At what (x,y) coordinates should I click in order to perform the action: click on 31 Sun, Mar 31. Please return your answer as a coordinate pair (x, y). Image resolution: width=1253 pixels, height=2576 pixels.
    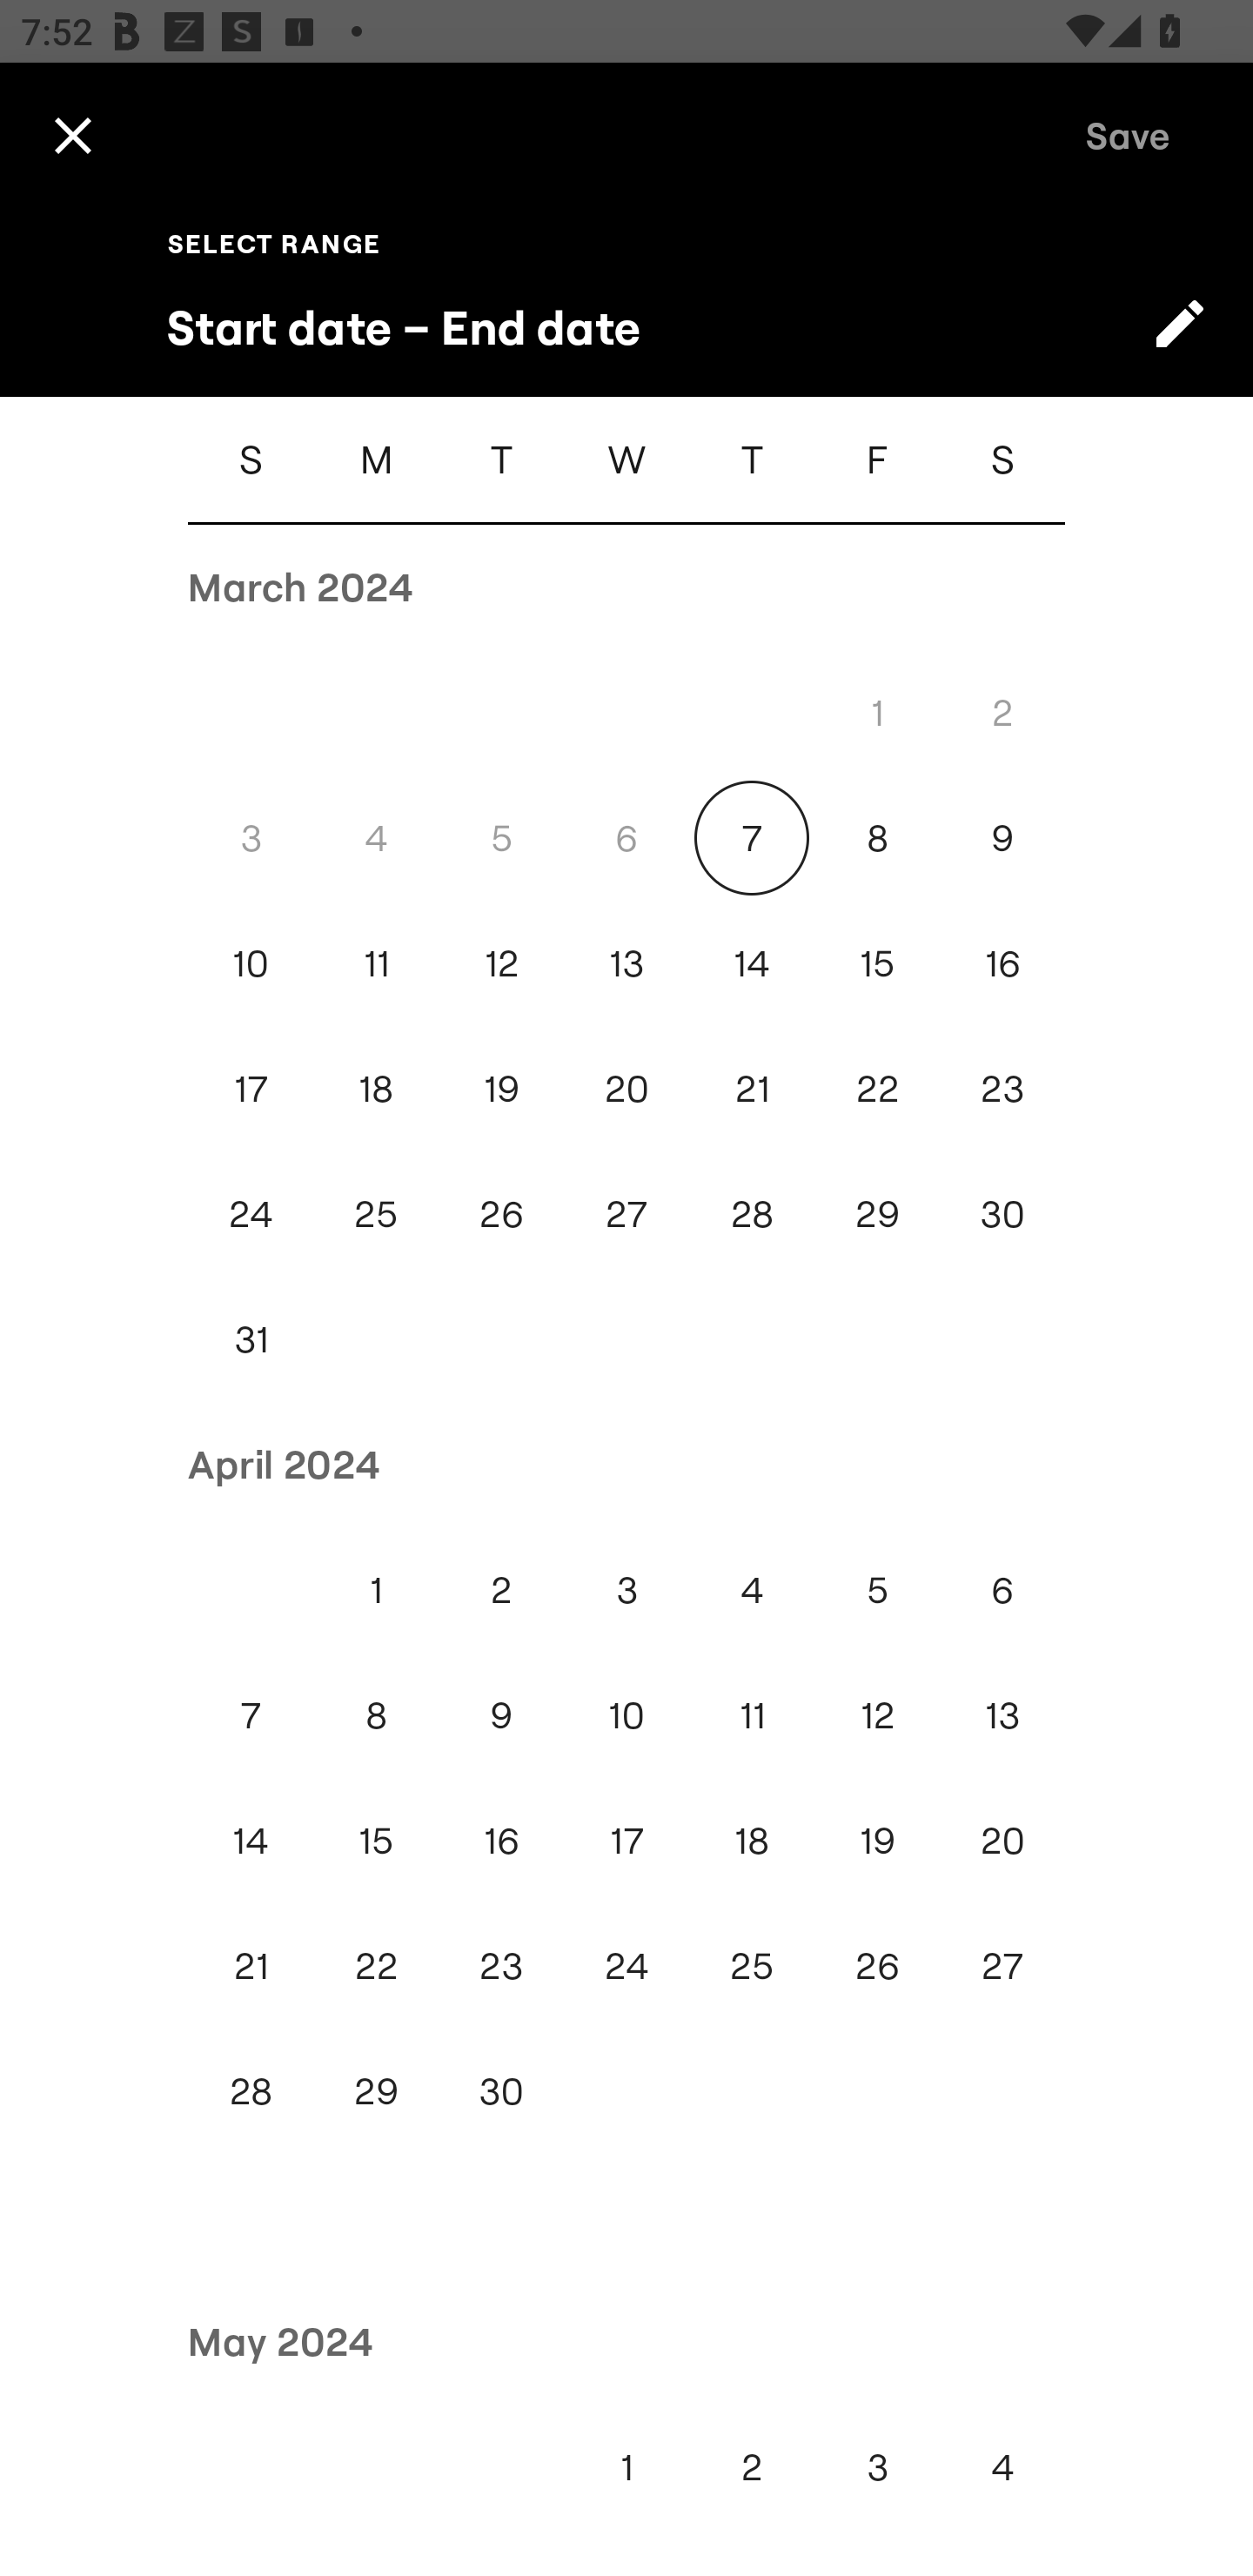
    Looking at the image, I should click on (251, 1339).